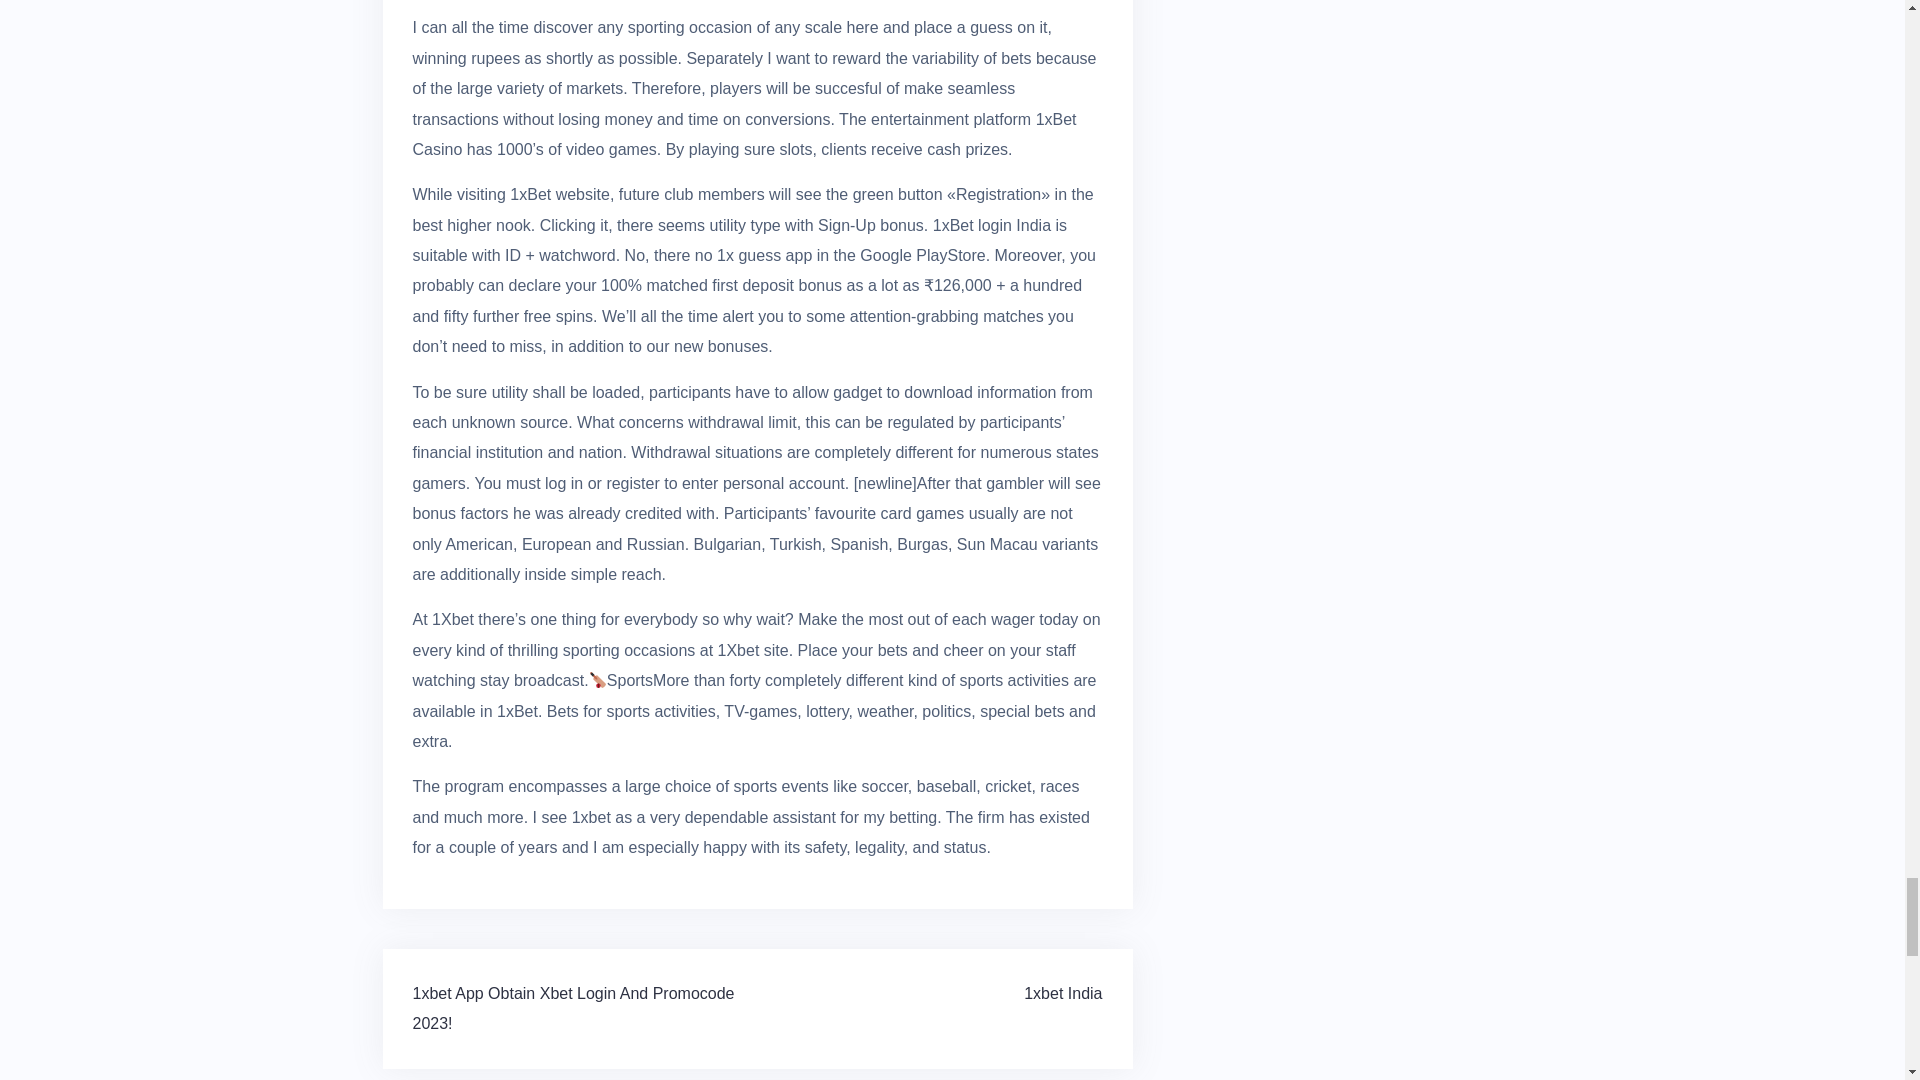 The height and width of the screenshot is (1080, 1920). Describe the element at coordinates (1062, 992) in the screenshot. I see `1xbet India` at that location.